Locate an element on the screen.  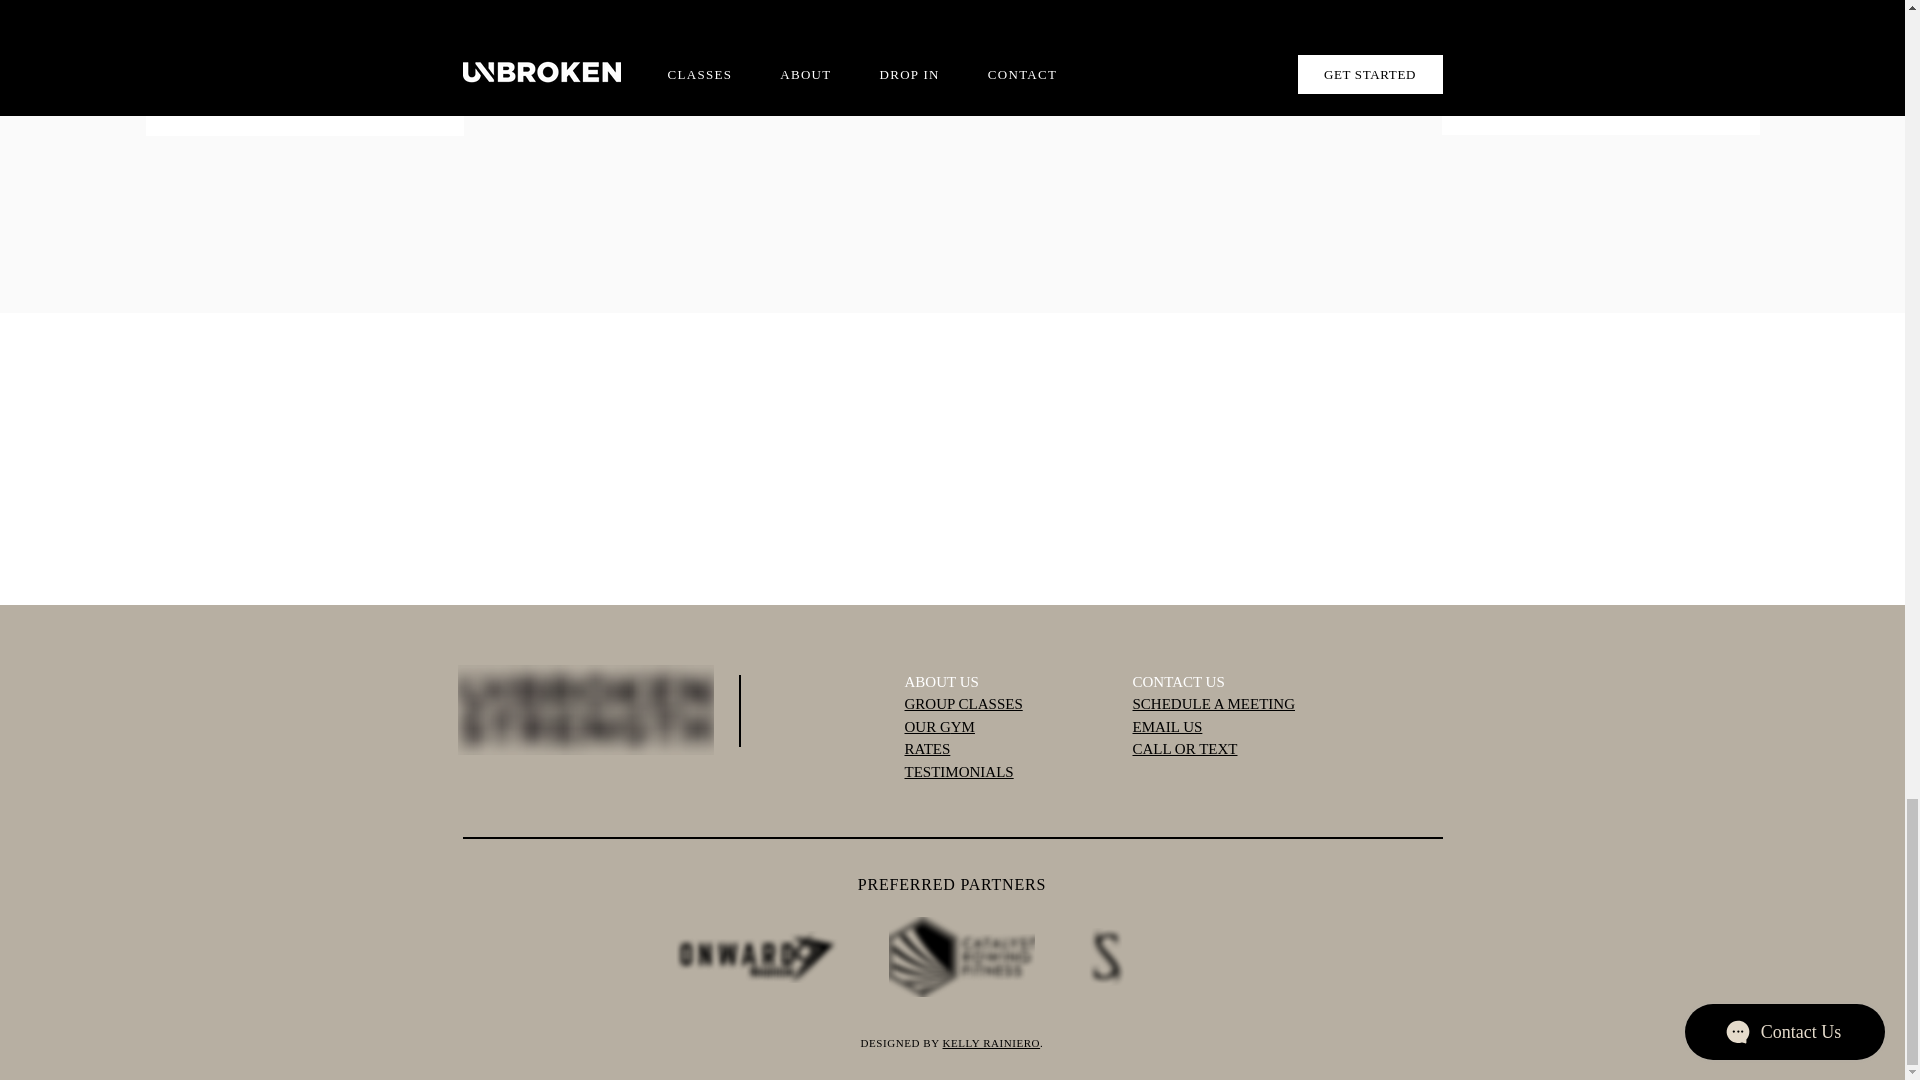
KELLY RAINIERO is located at coordinates (991, 1042).